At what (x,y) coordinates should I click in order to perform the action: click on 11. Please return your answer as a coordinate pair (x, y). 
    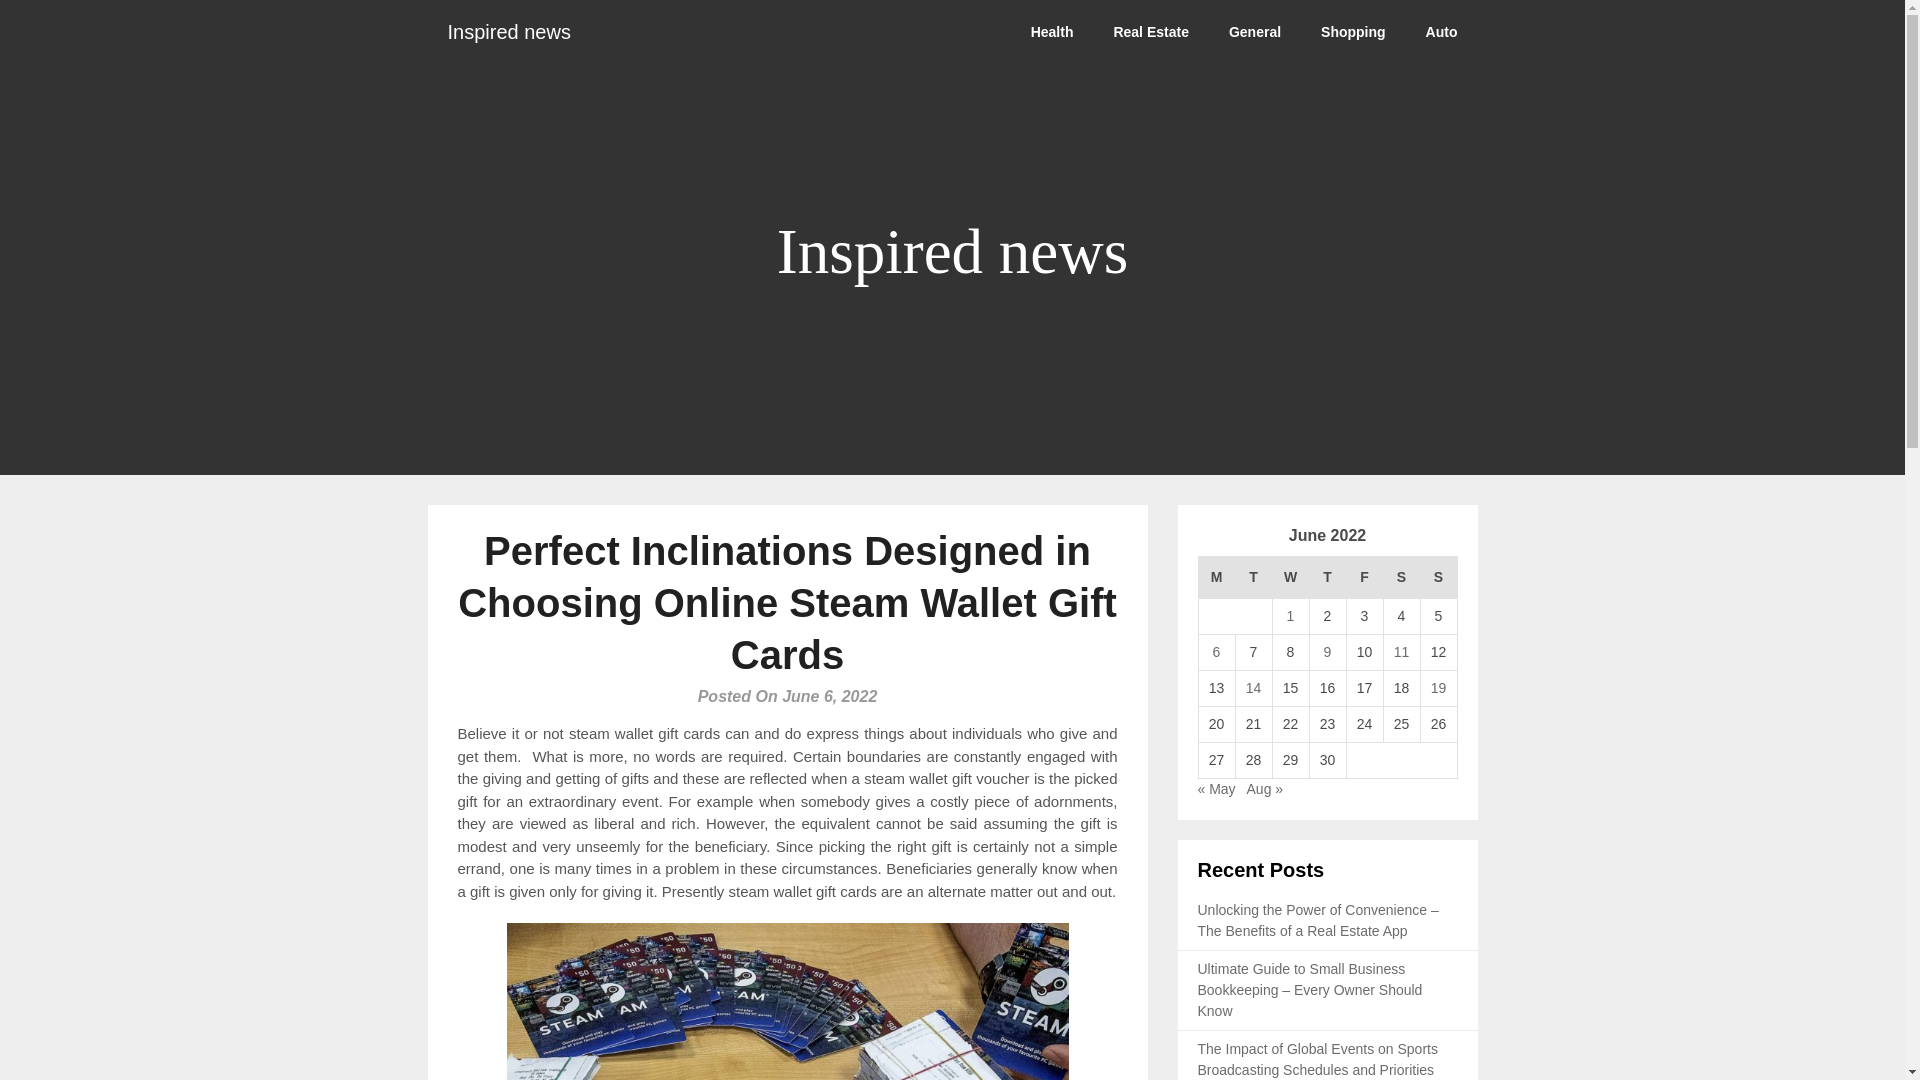
    Looking at the image, I should click on (1401, 651).